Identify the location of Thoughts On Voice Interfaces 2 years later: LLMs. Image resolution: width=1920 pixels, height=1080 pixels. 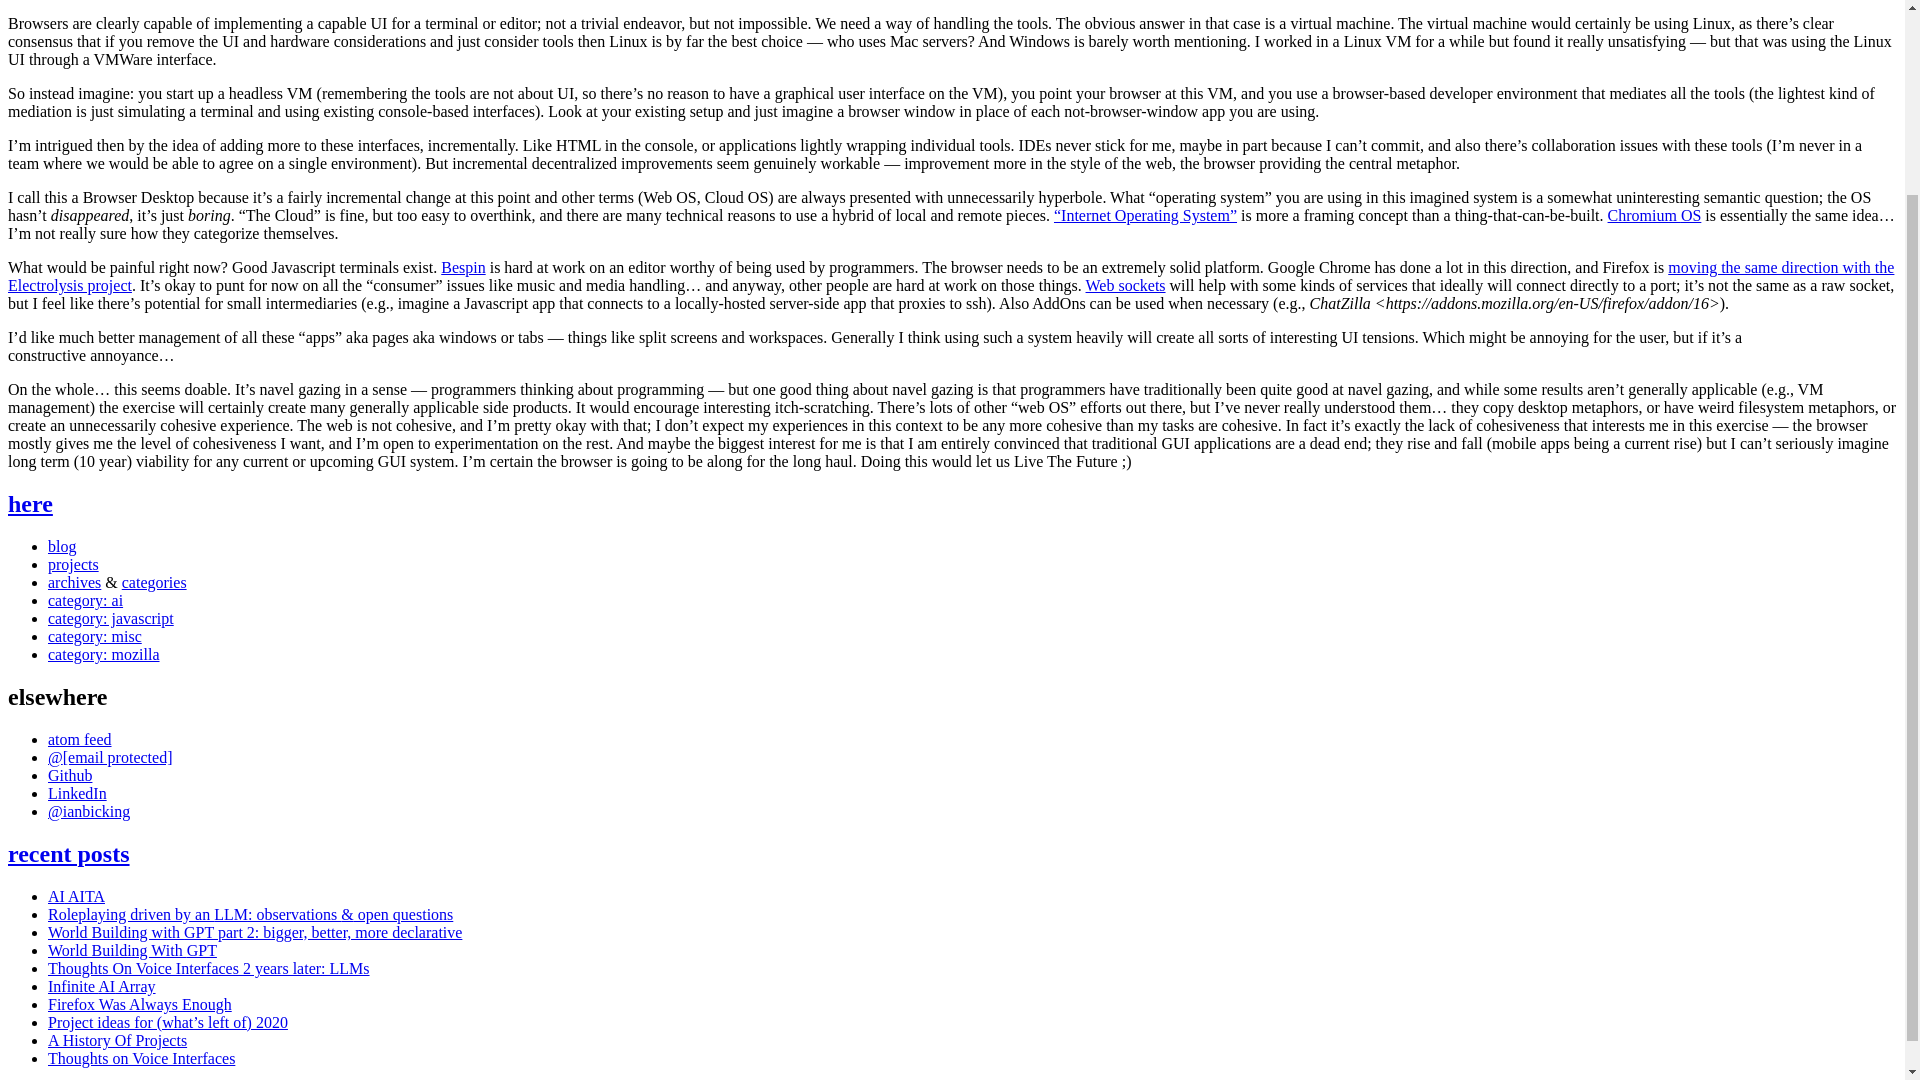
(209, 968).